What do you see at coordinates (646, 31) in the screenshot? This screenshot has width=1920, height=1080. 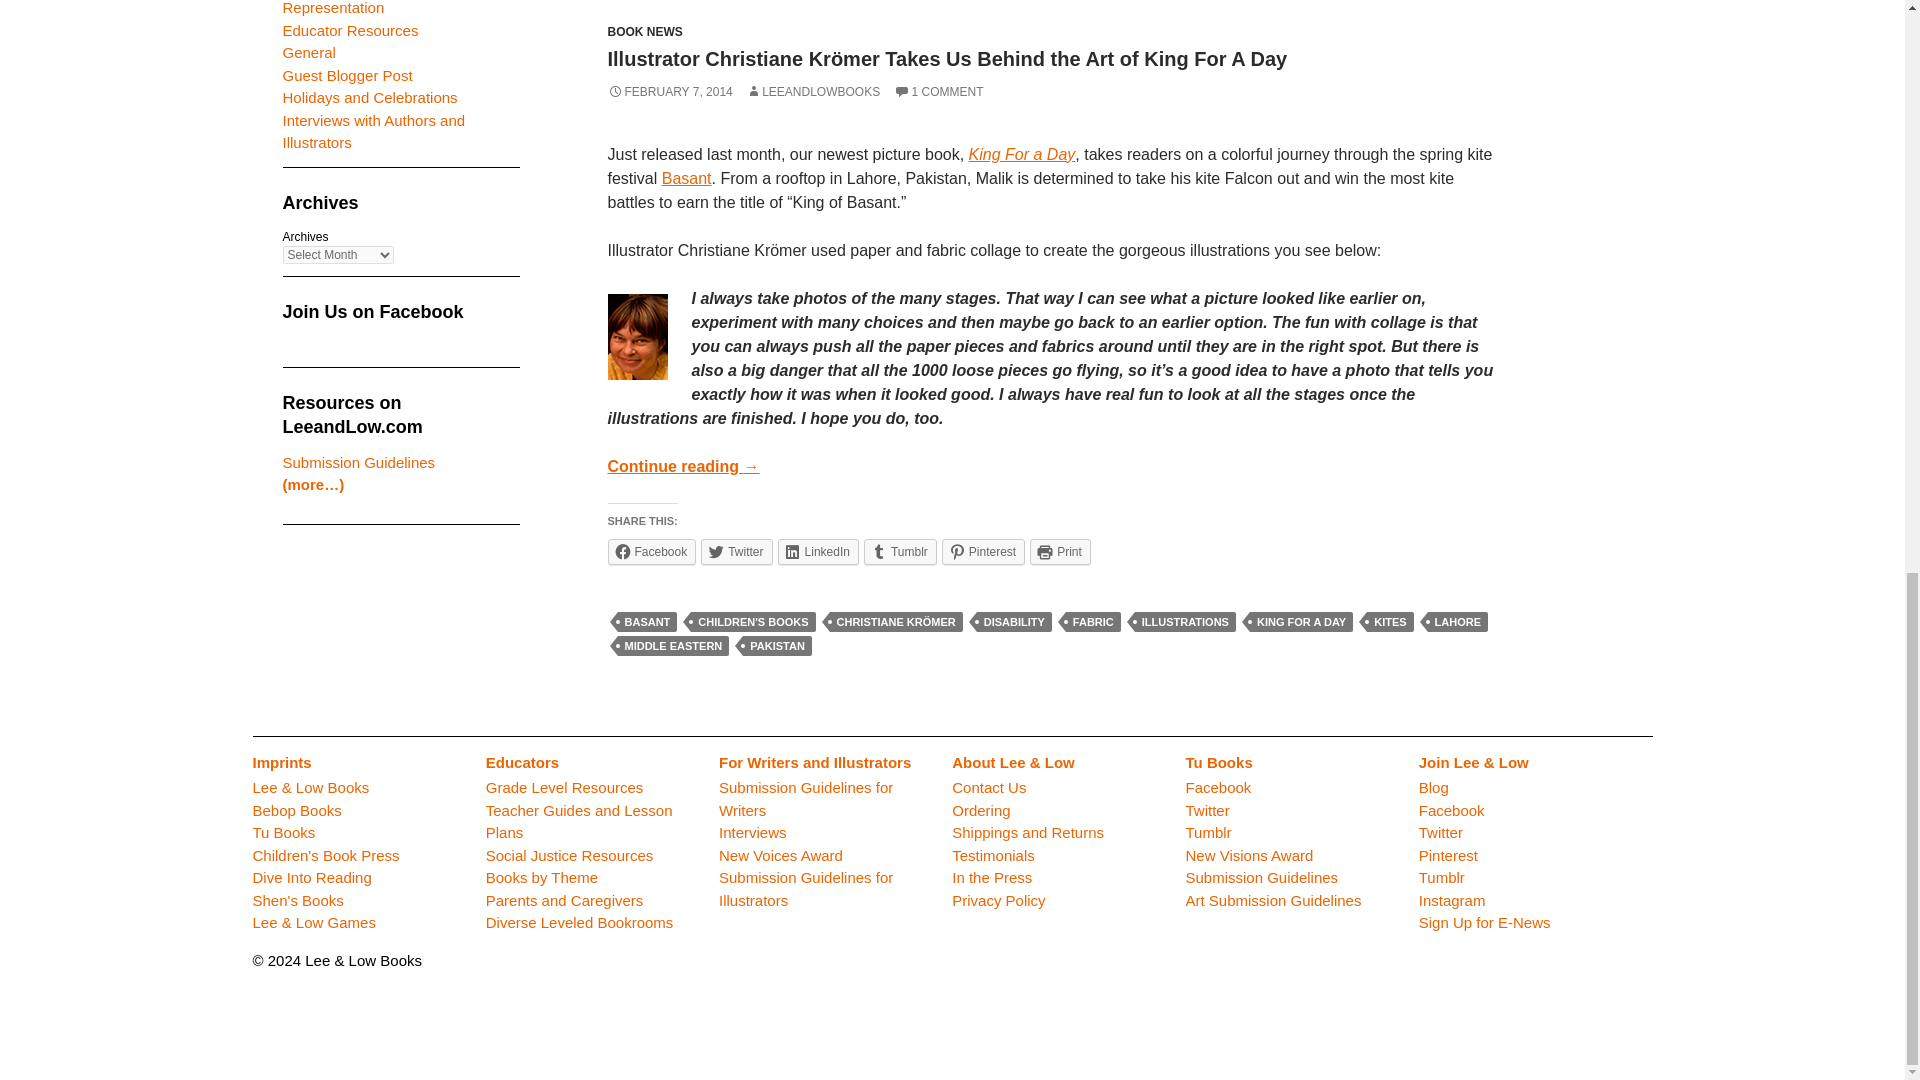 I see `BOOK NEWS` at bounding box center [646, 31].